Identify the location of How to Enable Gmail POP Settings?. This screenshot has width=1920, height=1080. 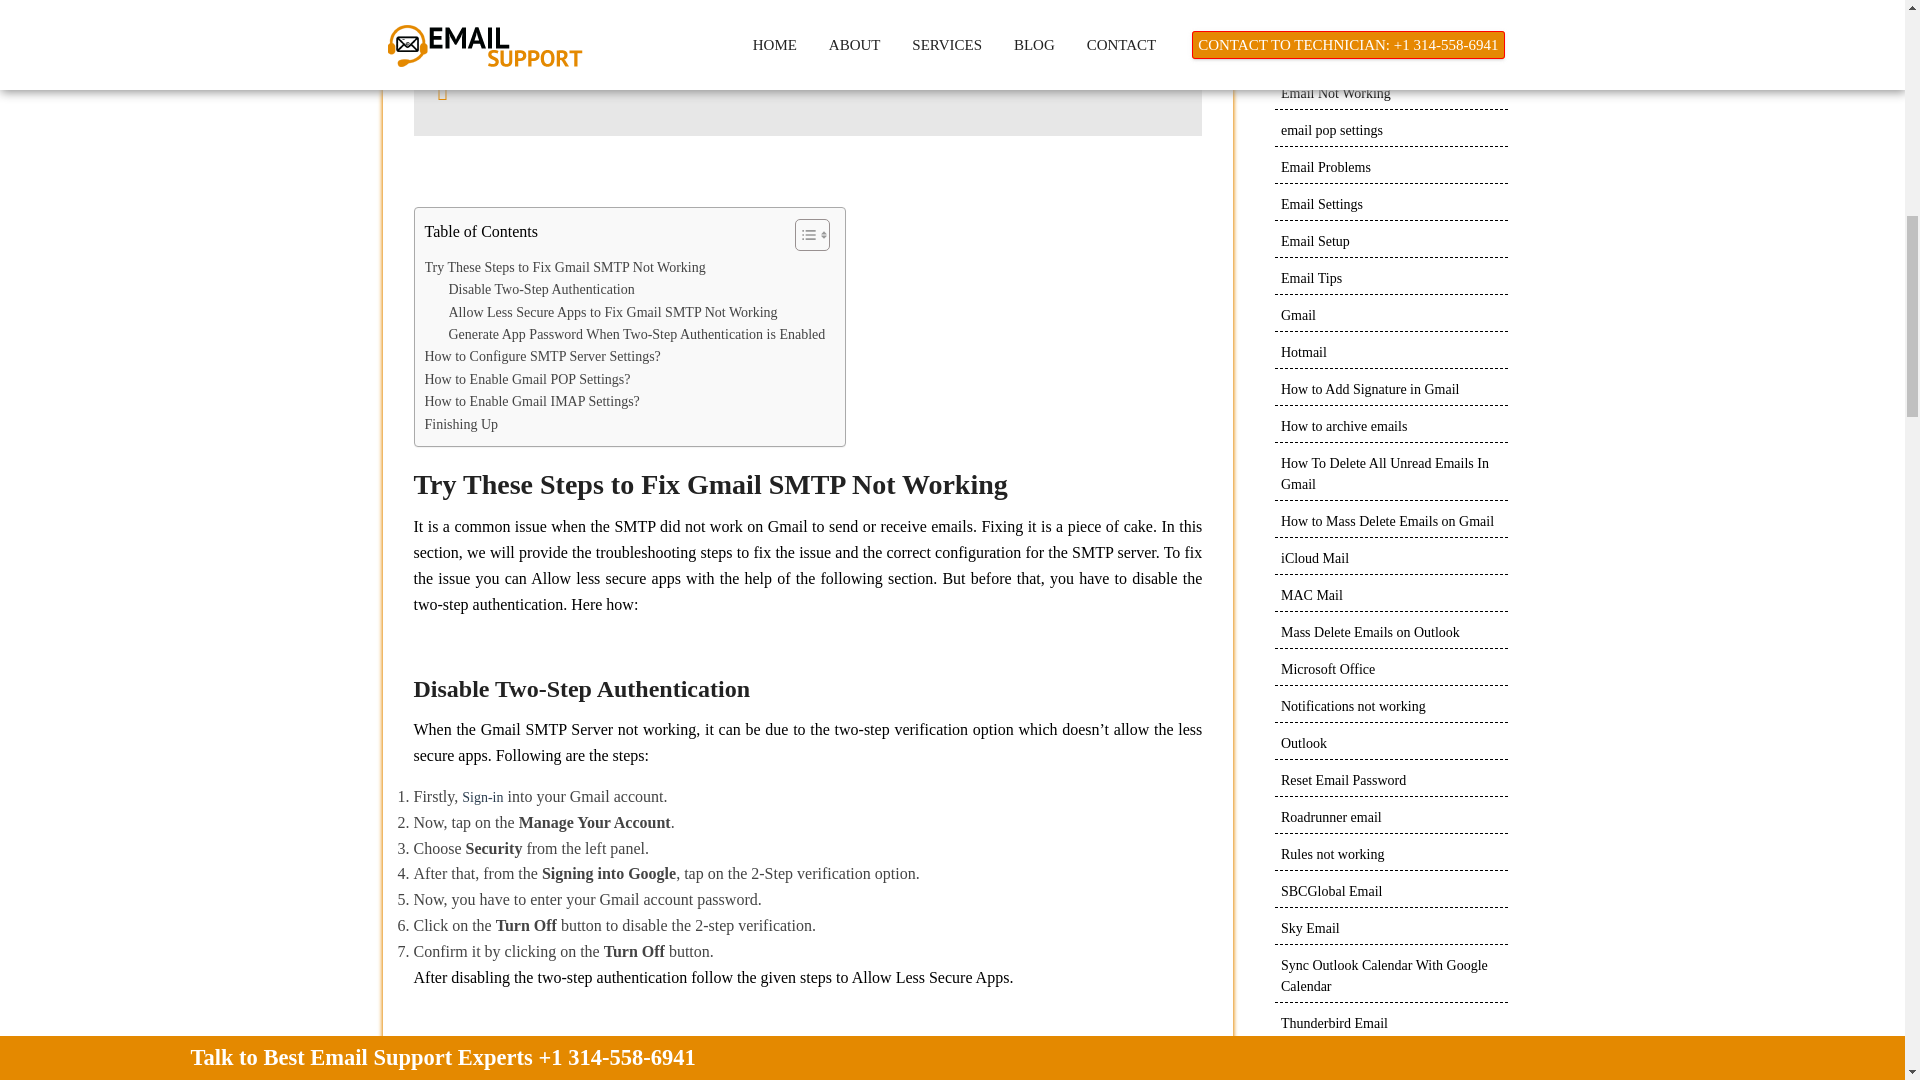
(526, 380).